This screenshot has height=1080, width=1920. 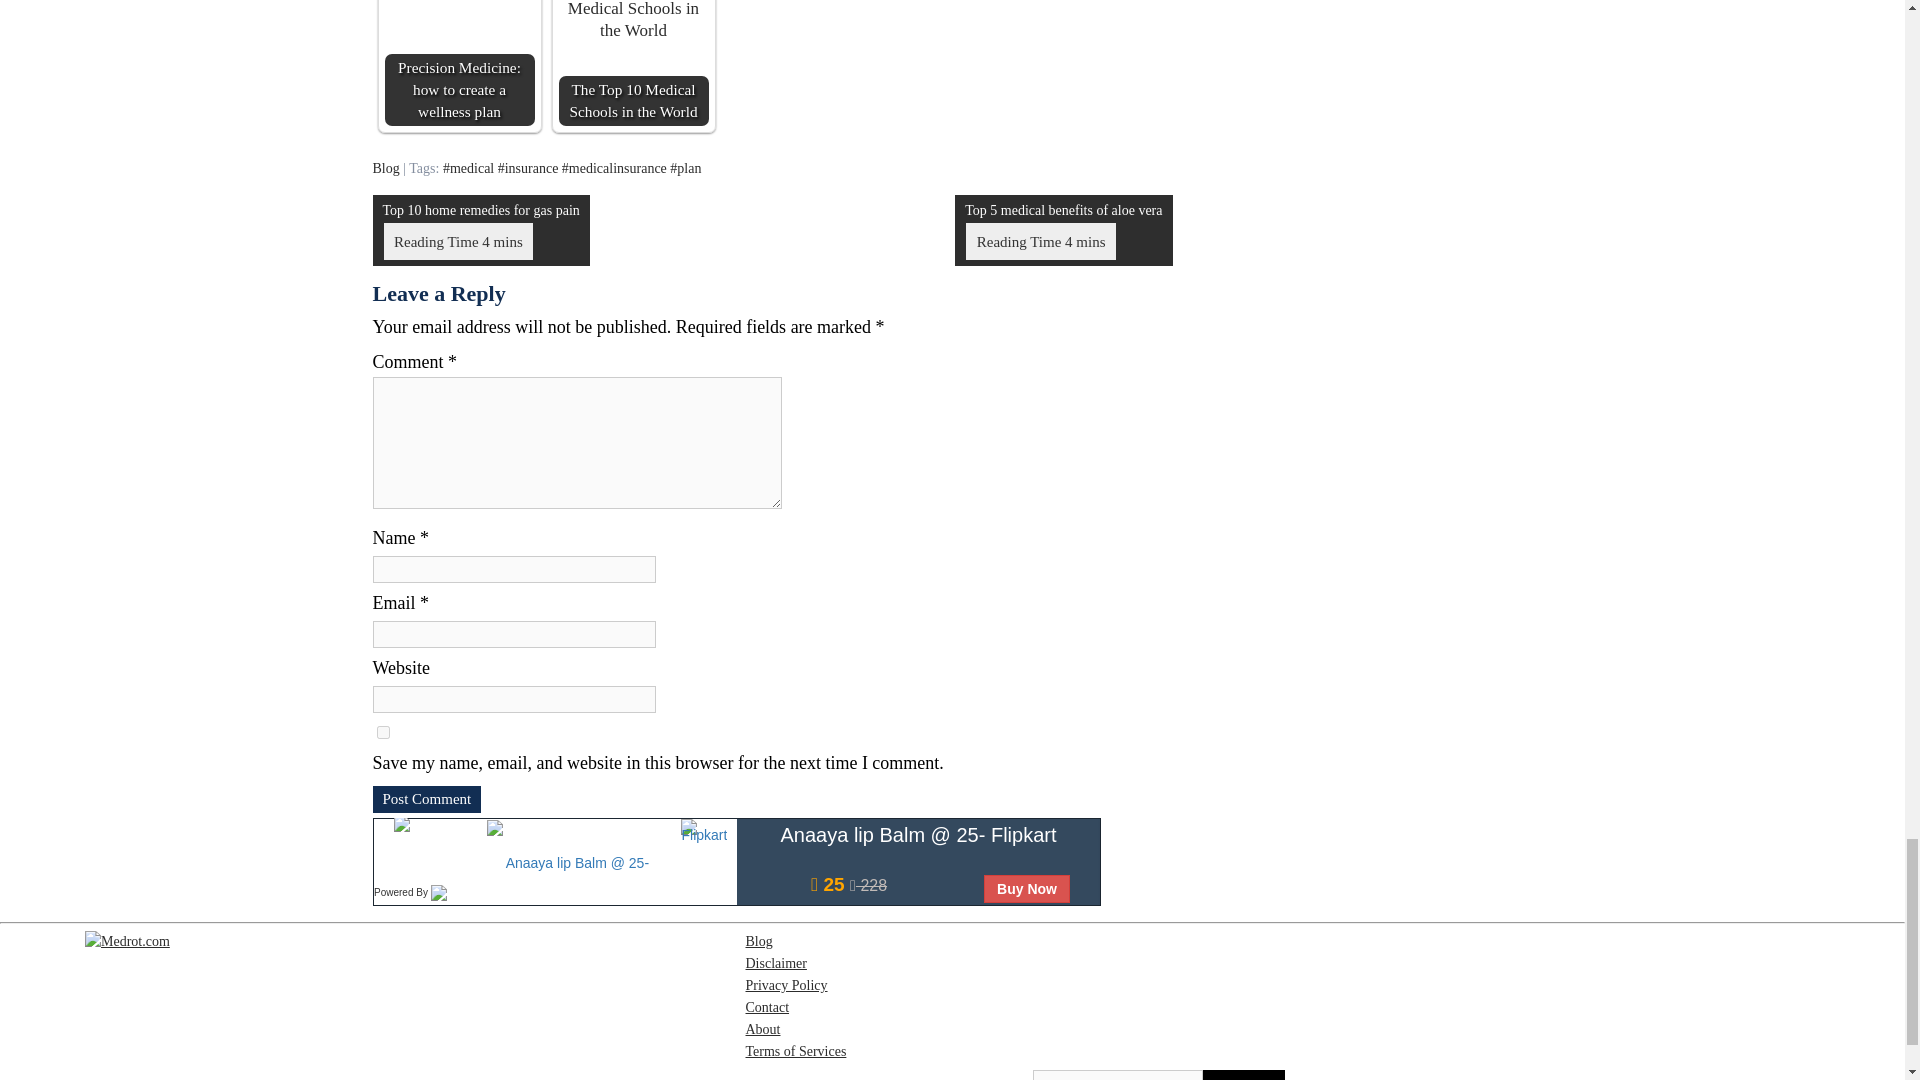 What do you see at coordinates (1062, 230) in the screenshot?
I see `Top 5 medical benefits of aloe vera` at bounding box center [1062, 230].